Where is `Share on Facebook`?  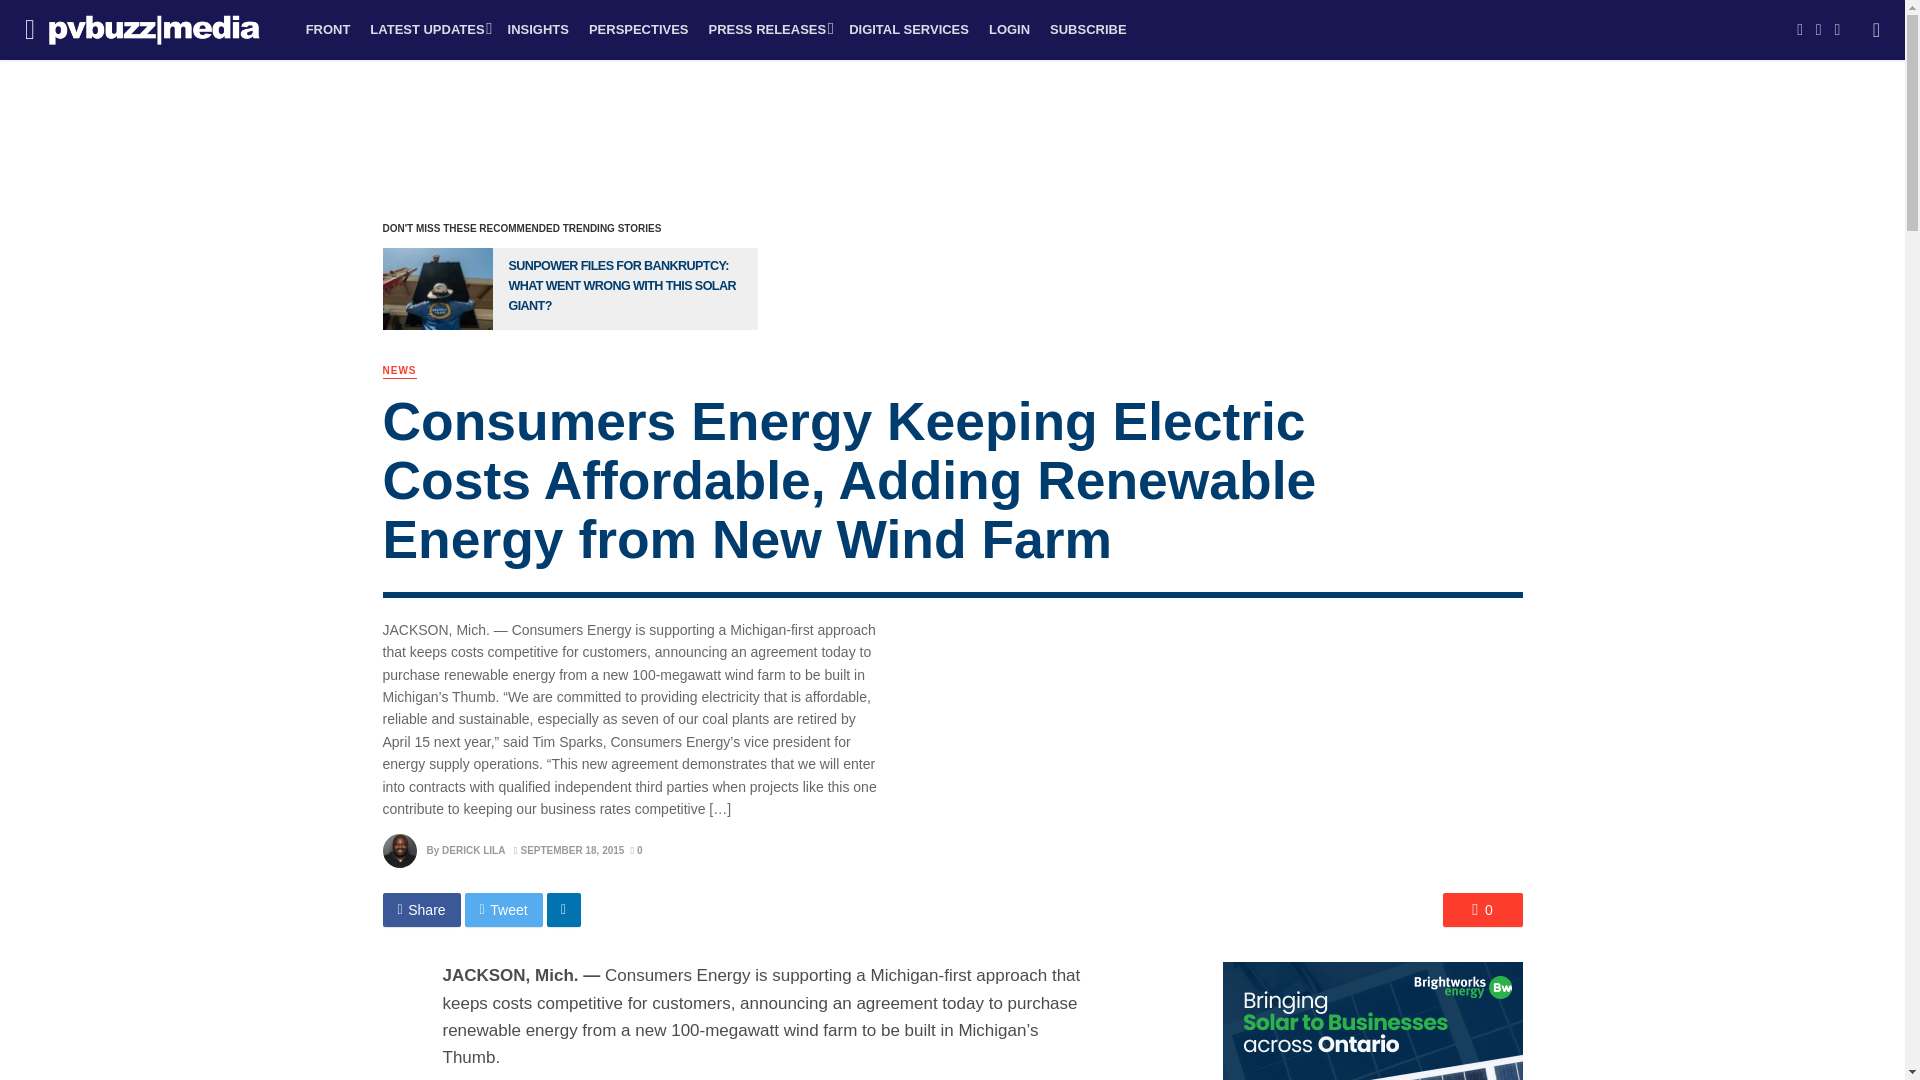 Share on Facebook is located at coordinates (421, 910).